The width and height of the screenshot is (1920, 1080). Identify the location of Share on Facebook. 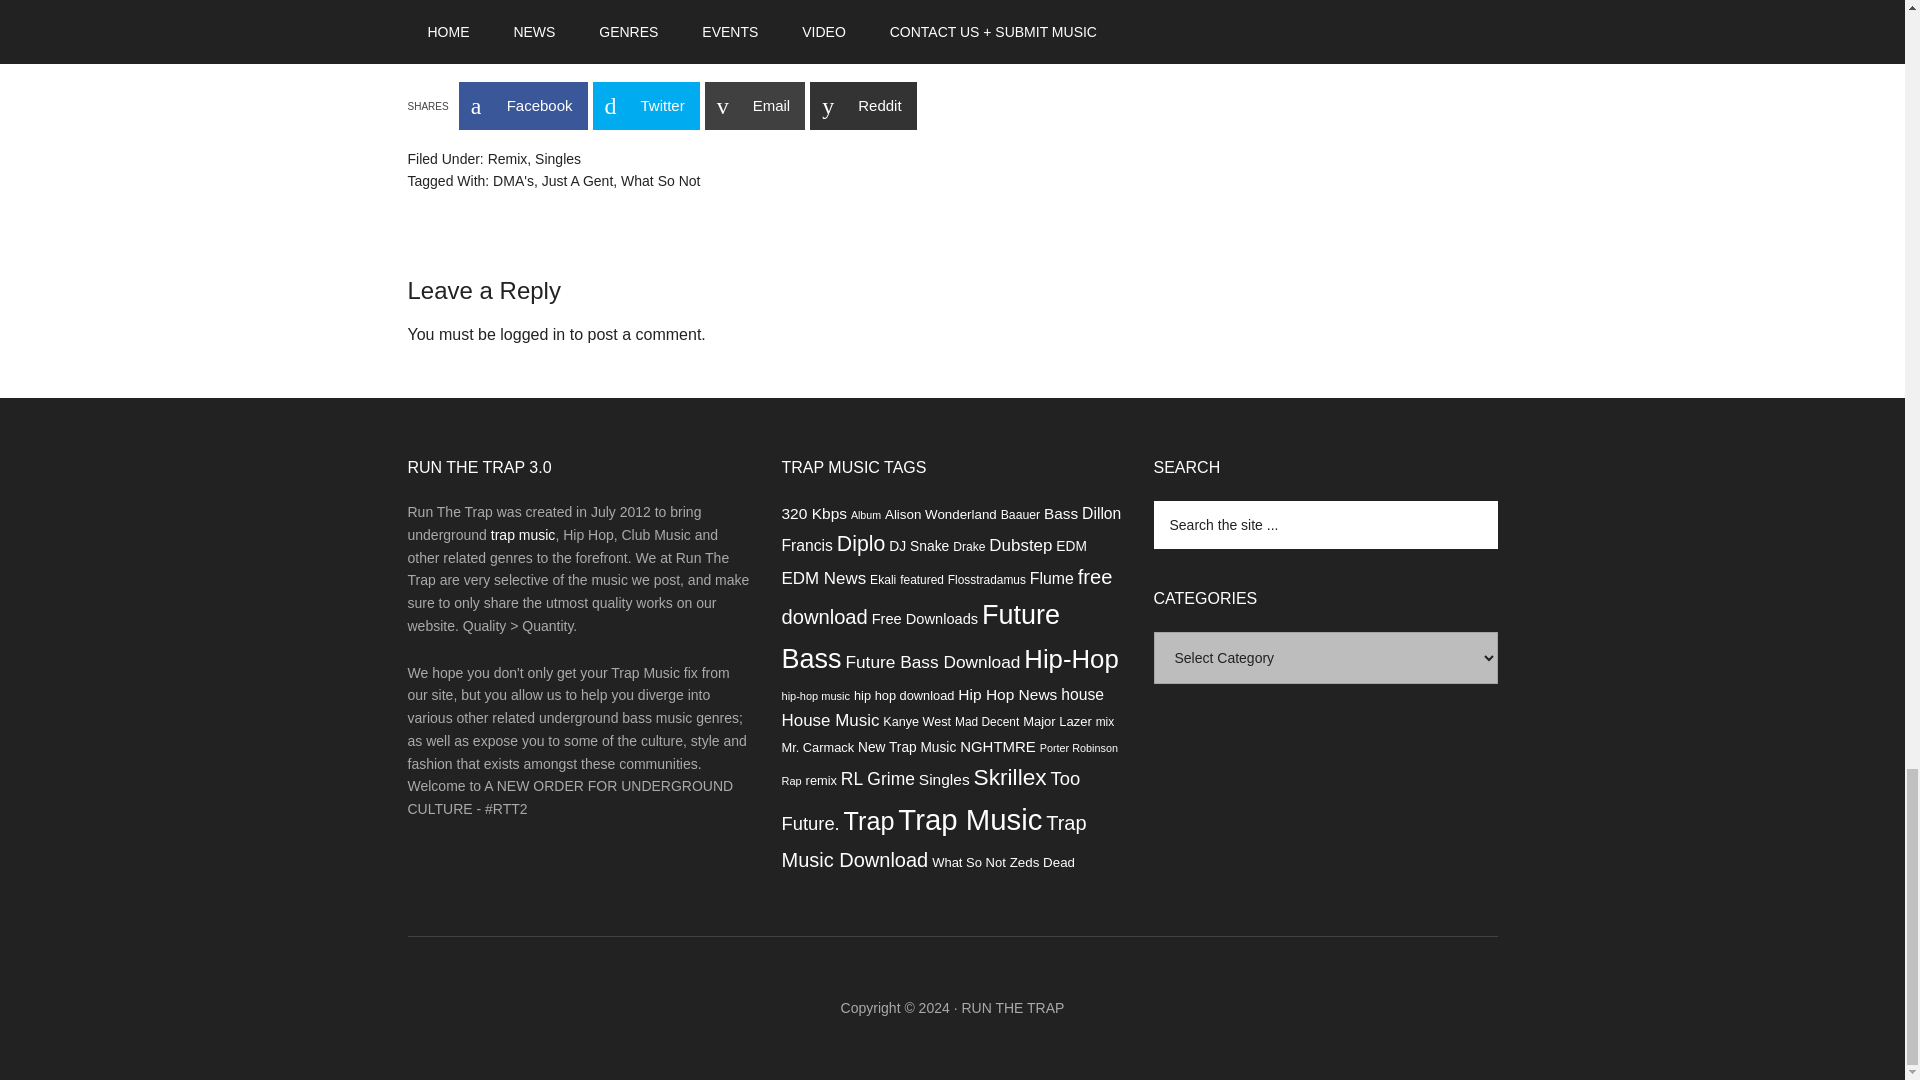
(522, 106).